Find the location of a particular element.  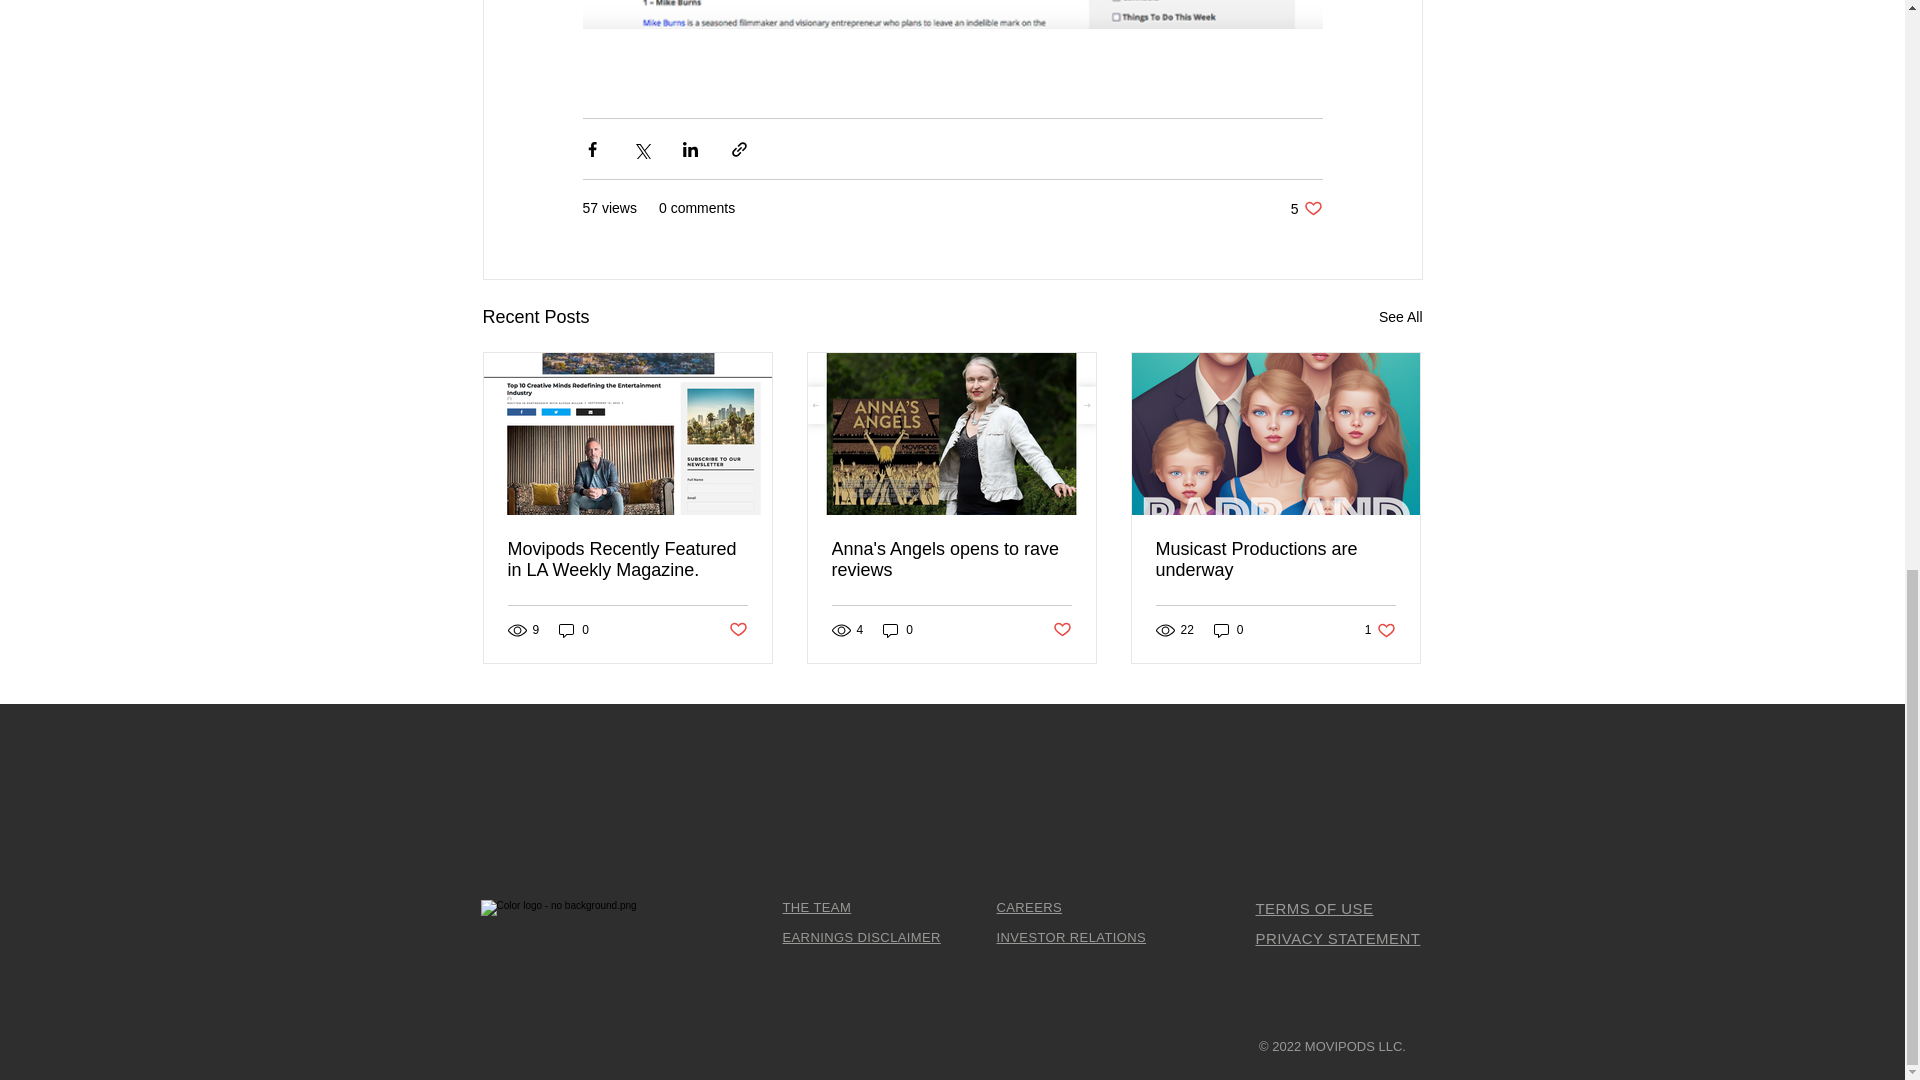

EARNINGS DISCLAIMER is located at coordinates (1228, 630).